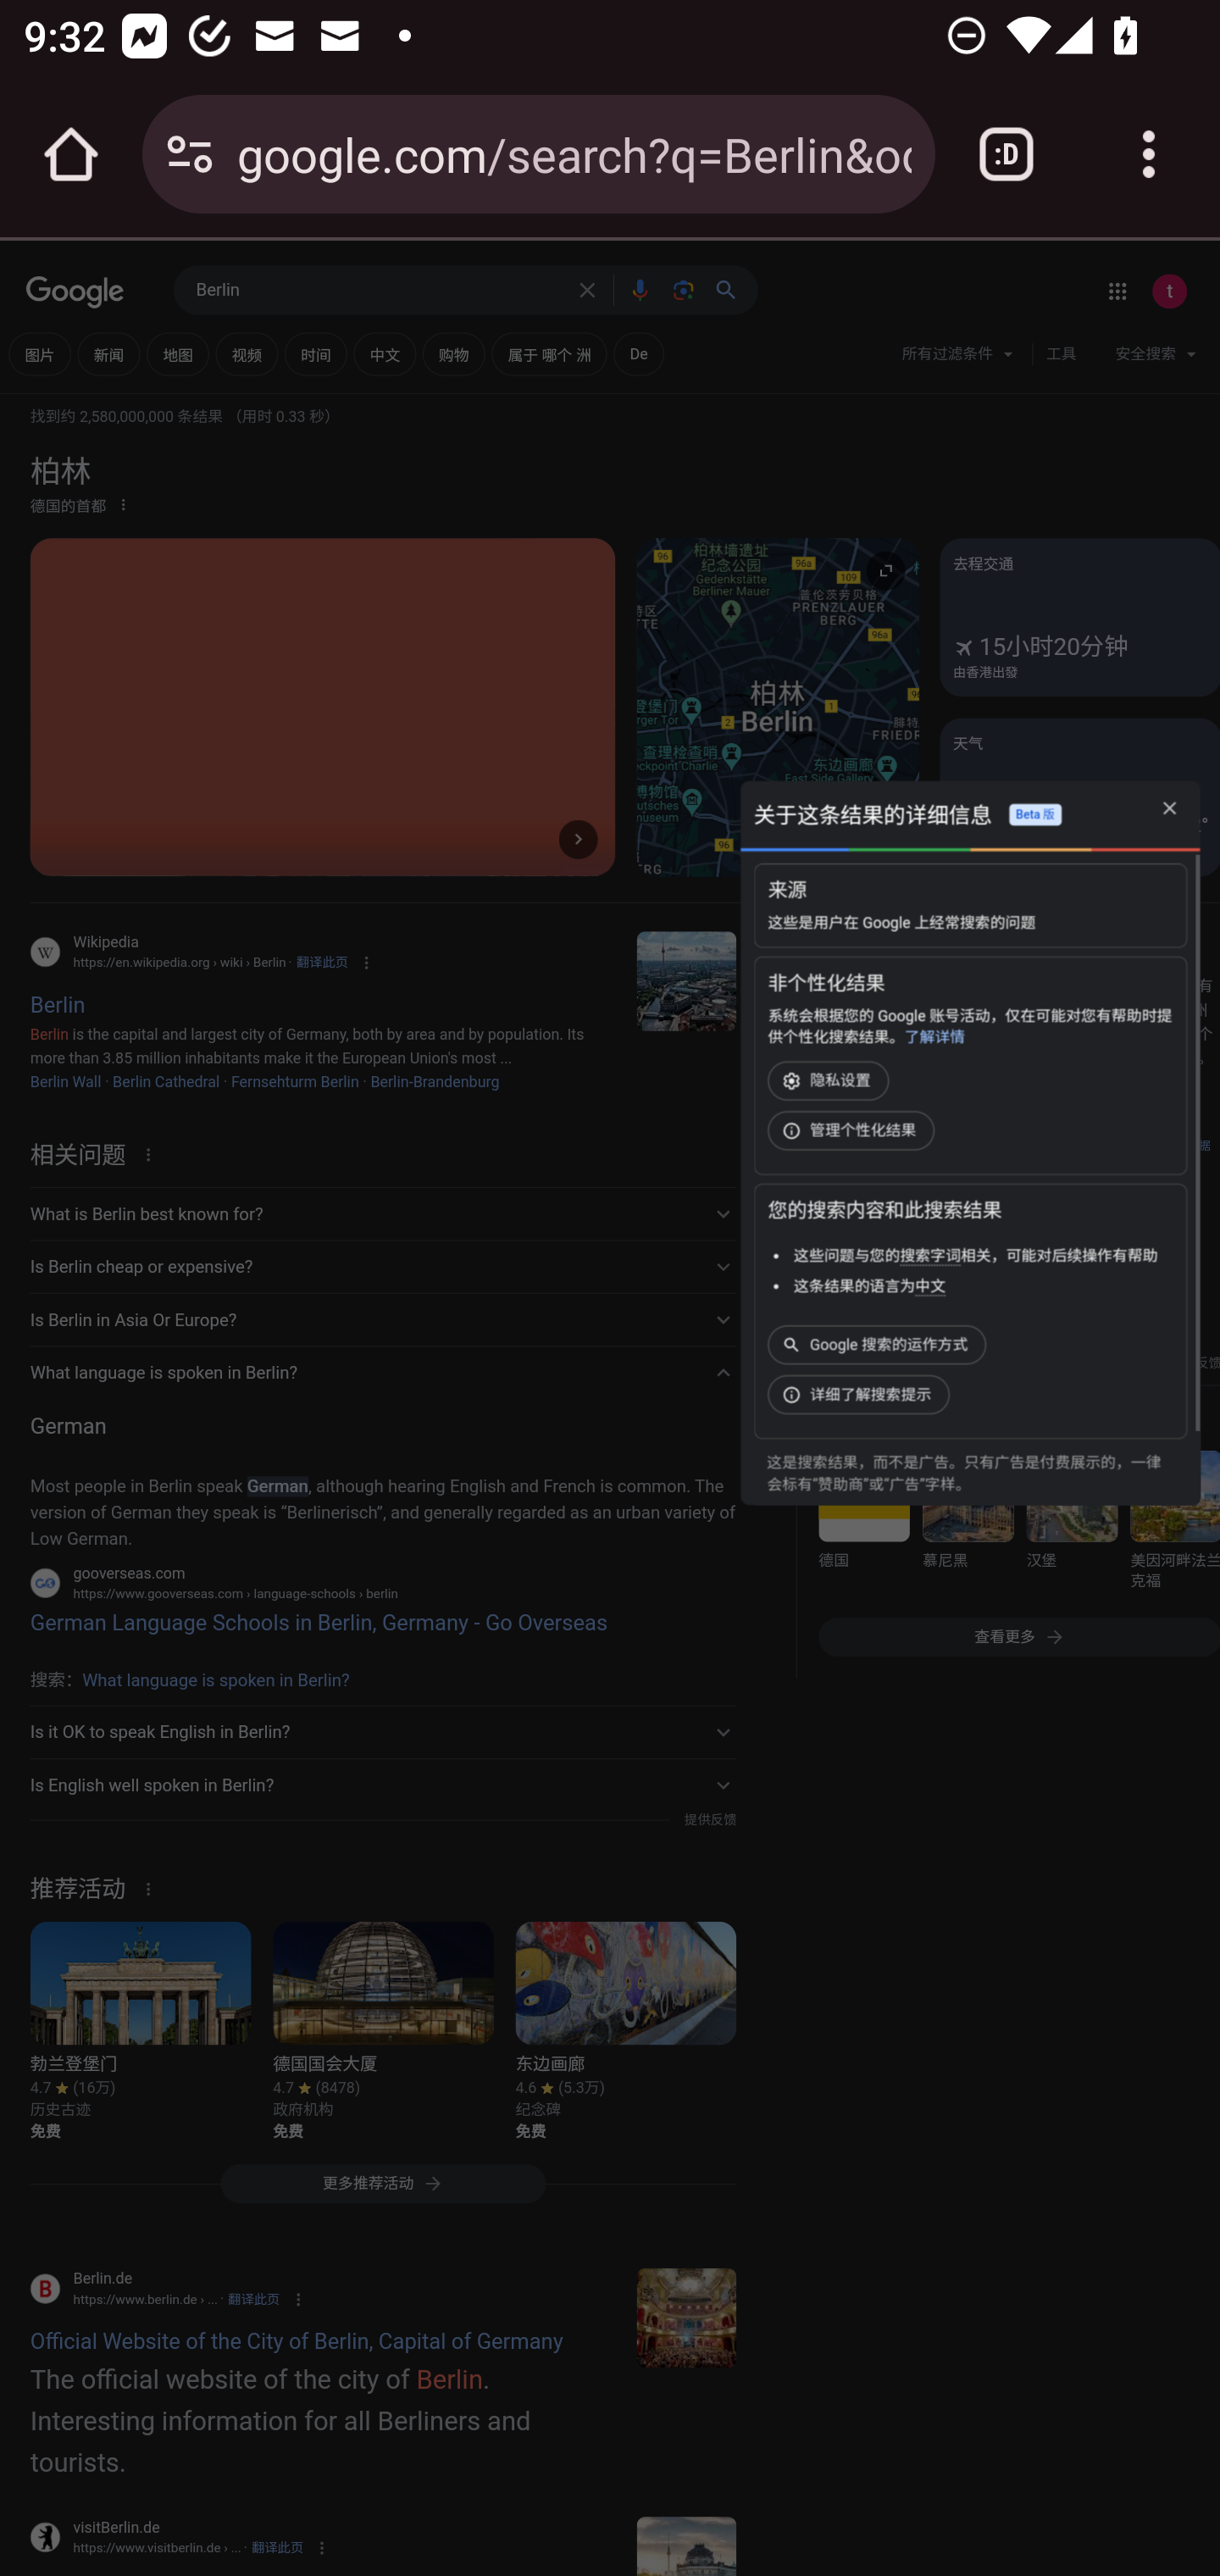 Image resolution: width=1220 pixels, height=2576 pixels. Describe the element at coordinates (71, 154) in the screenshot. I see `Open the home page` at that location.